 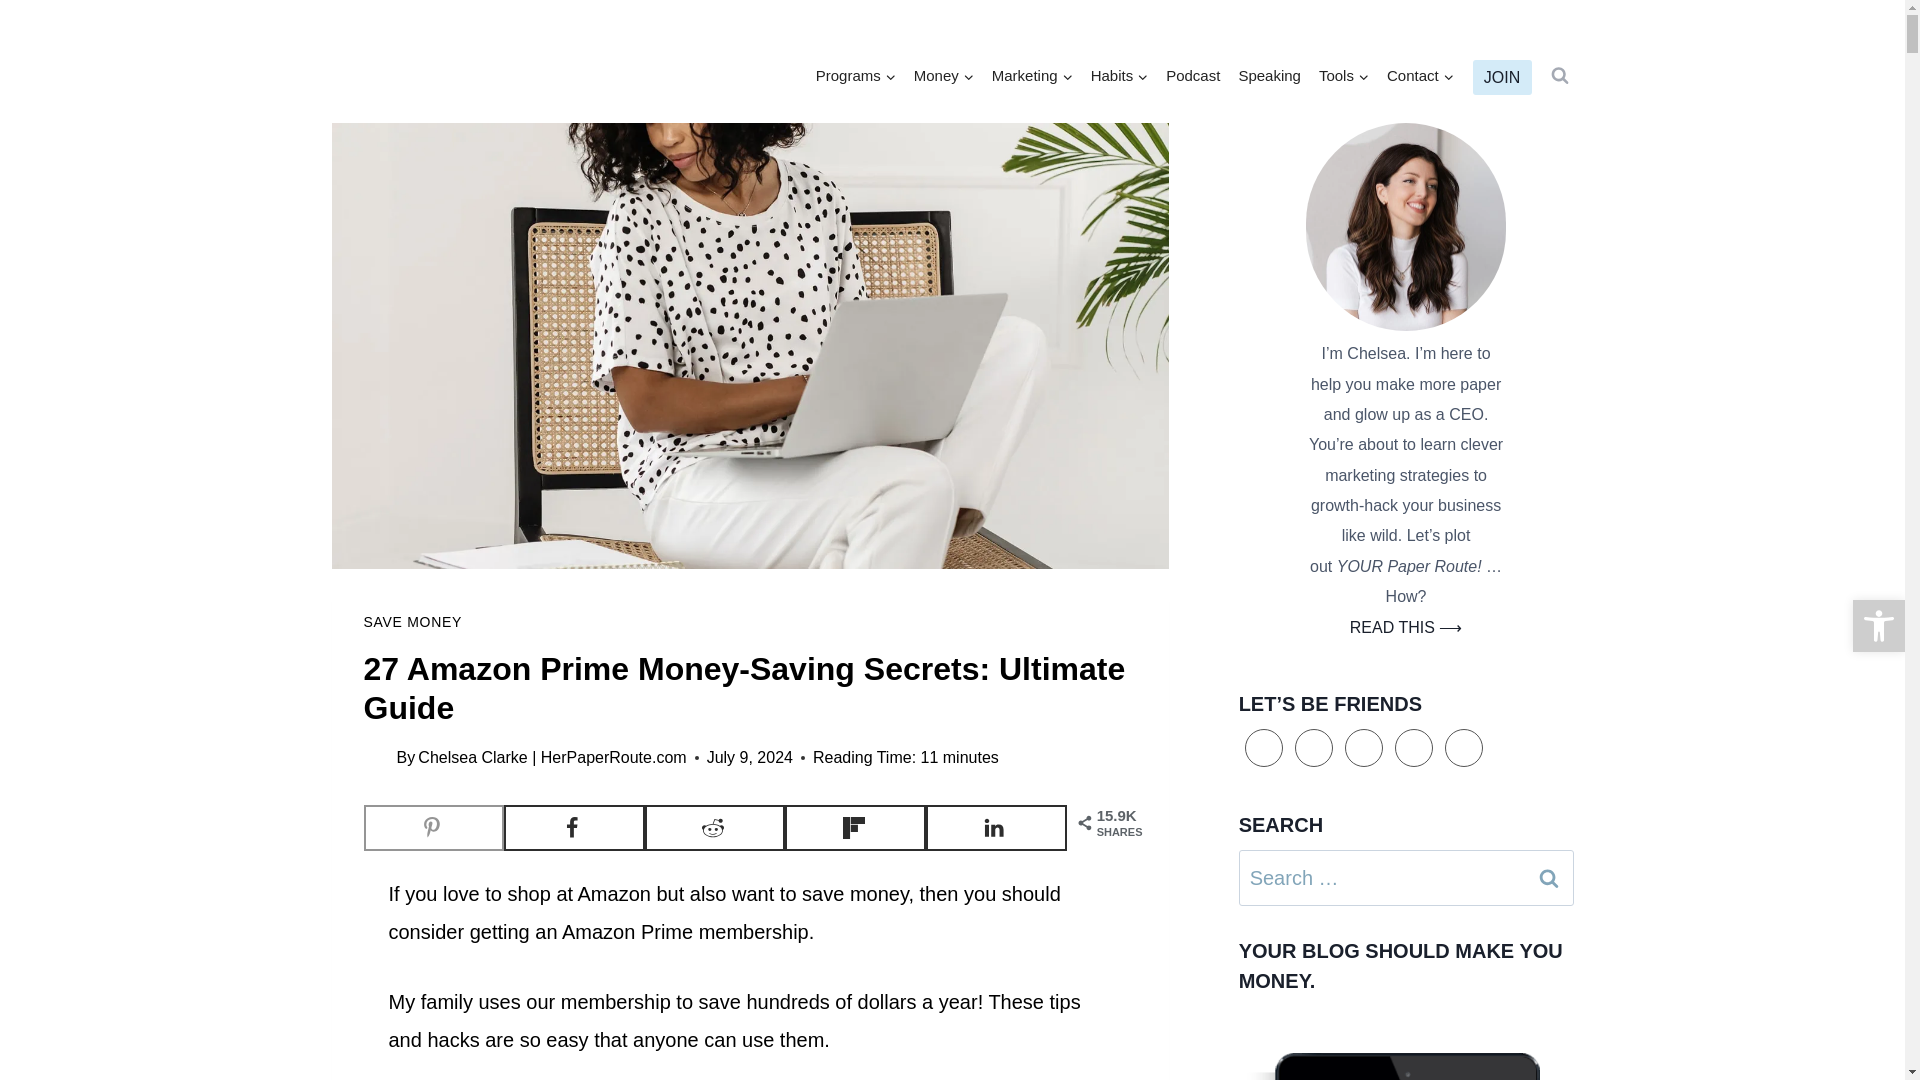 I want to click on Programs, so click(x=855, y=76).